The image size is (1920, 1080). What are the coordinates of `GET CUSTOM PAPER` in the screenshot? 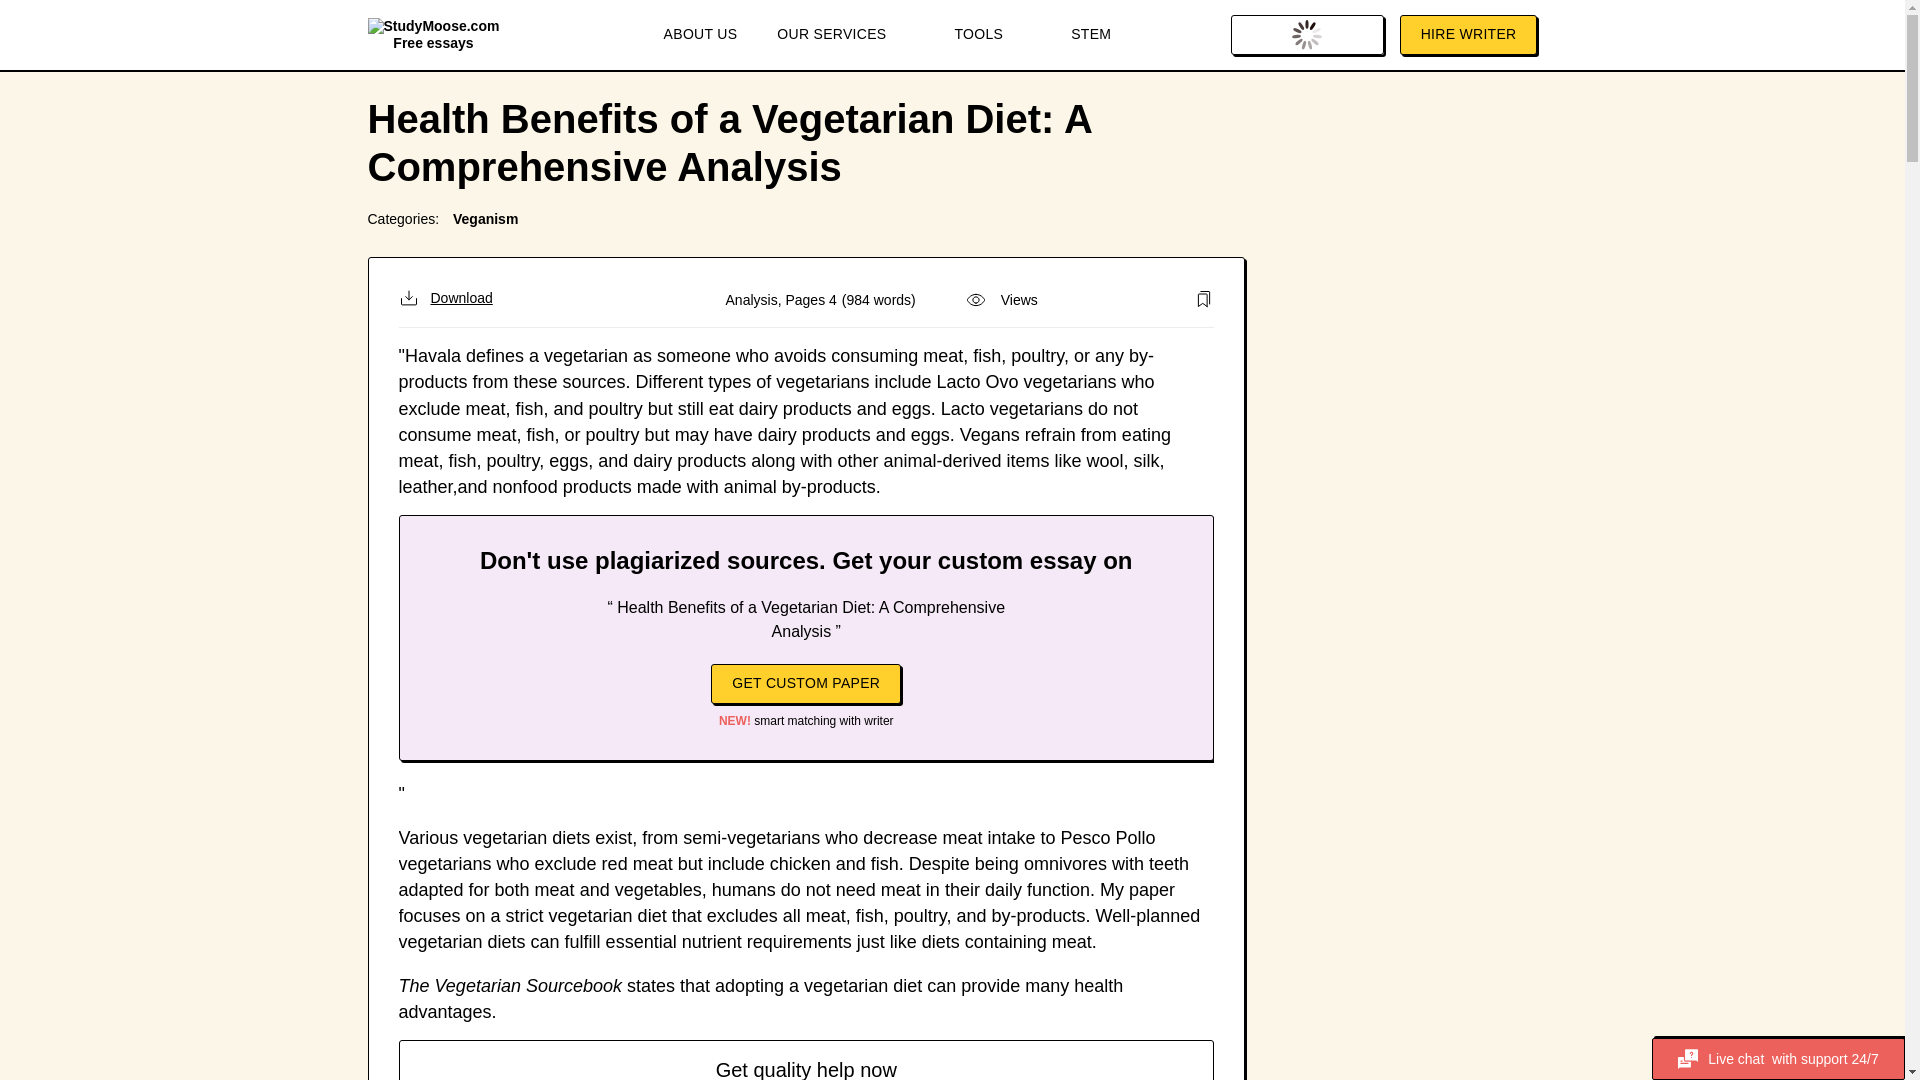 It's located at (805, 684).